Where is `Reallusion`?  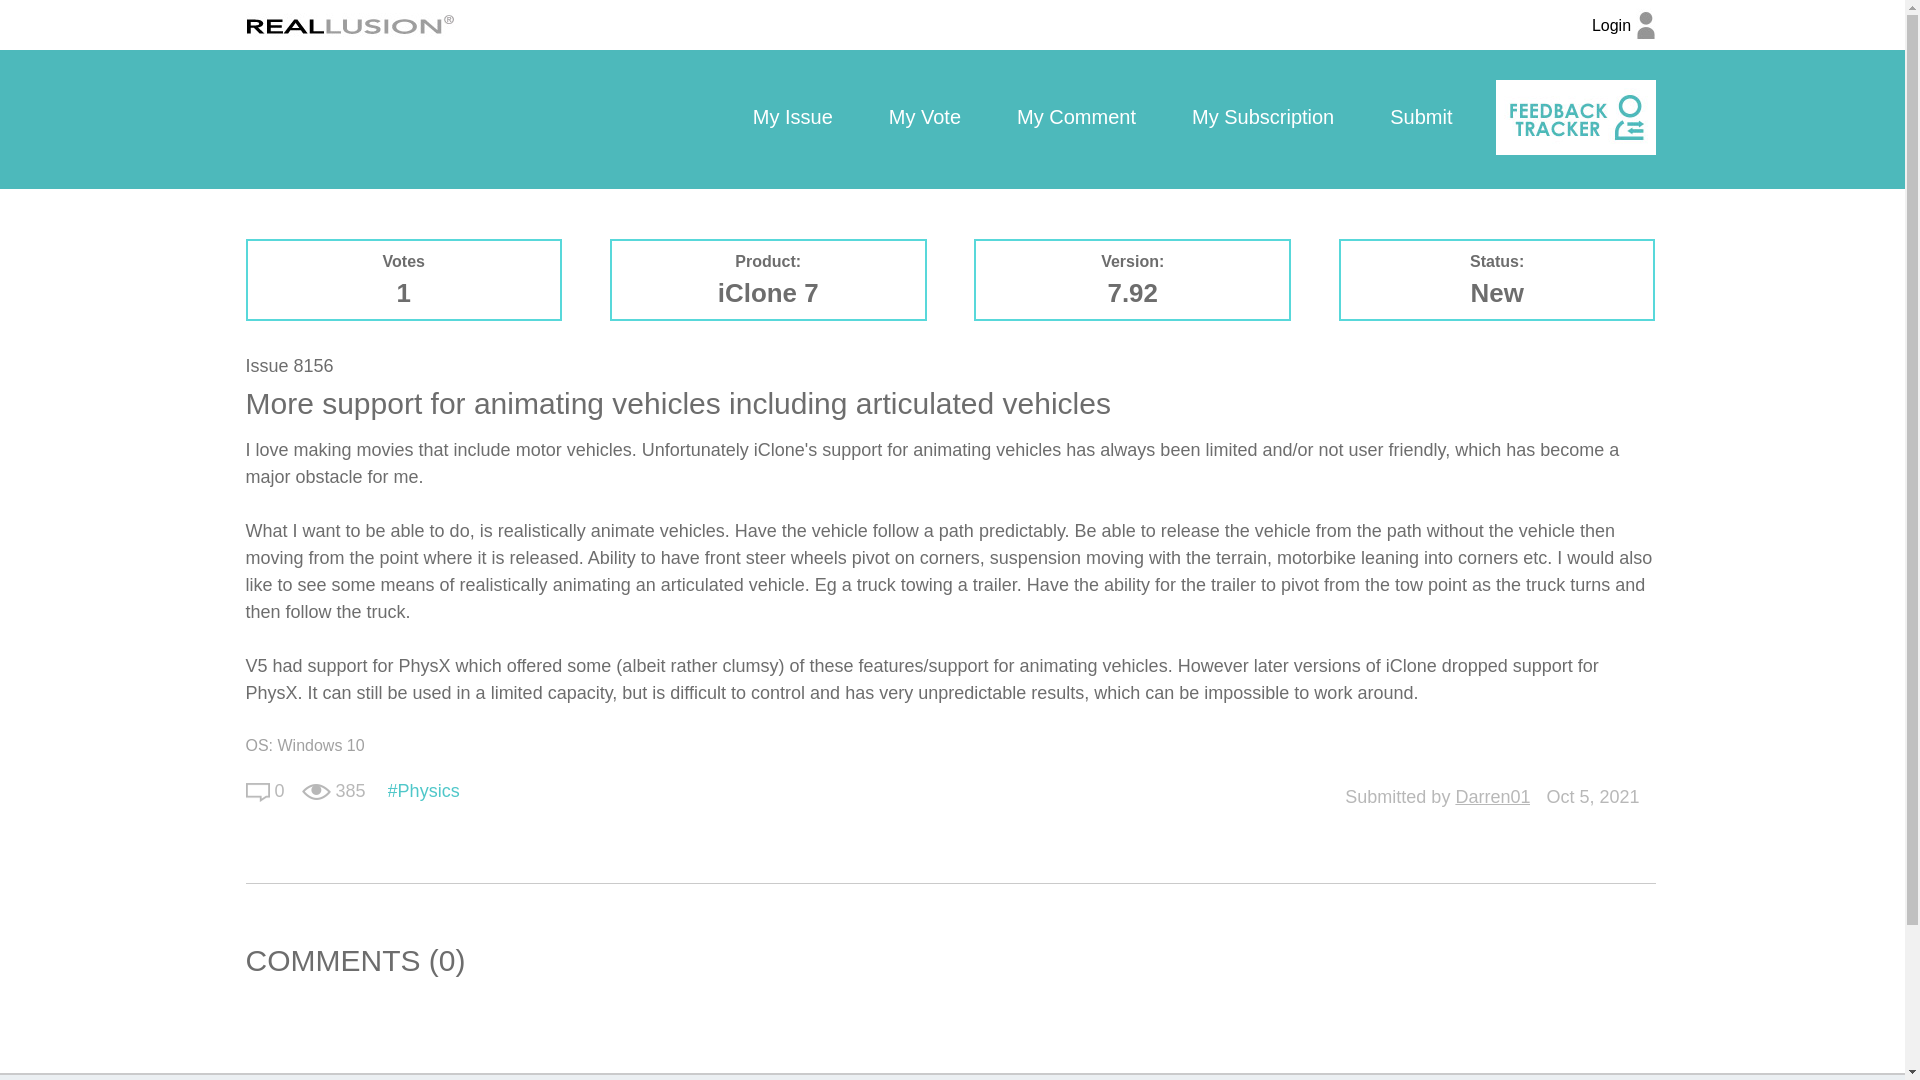 Reallusion is located at coordinates (350, 24).